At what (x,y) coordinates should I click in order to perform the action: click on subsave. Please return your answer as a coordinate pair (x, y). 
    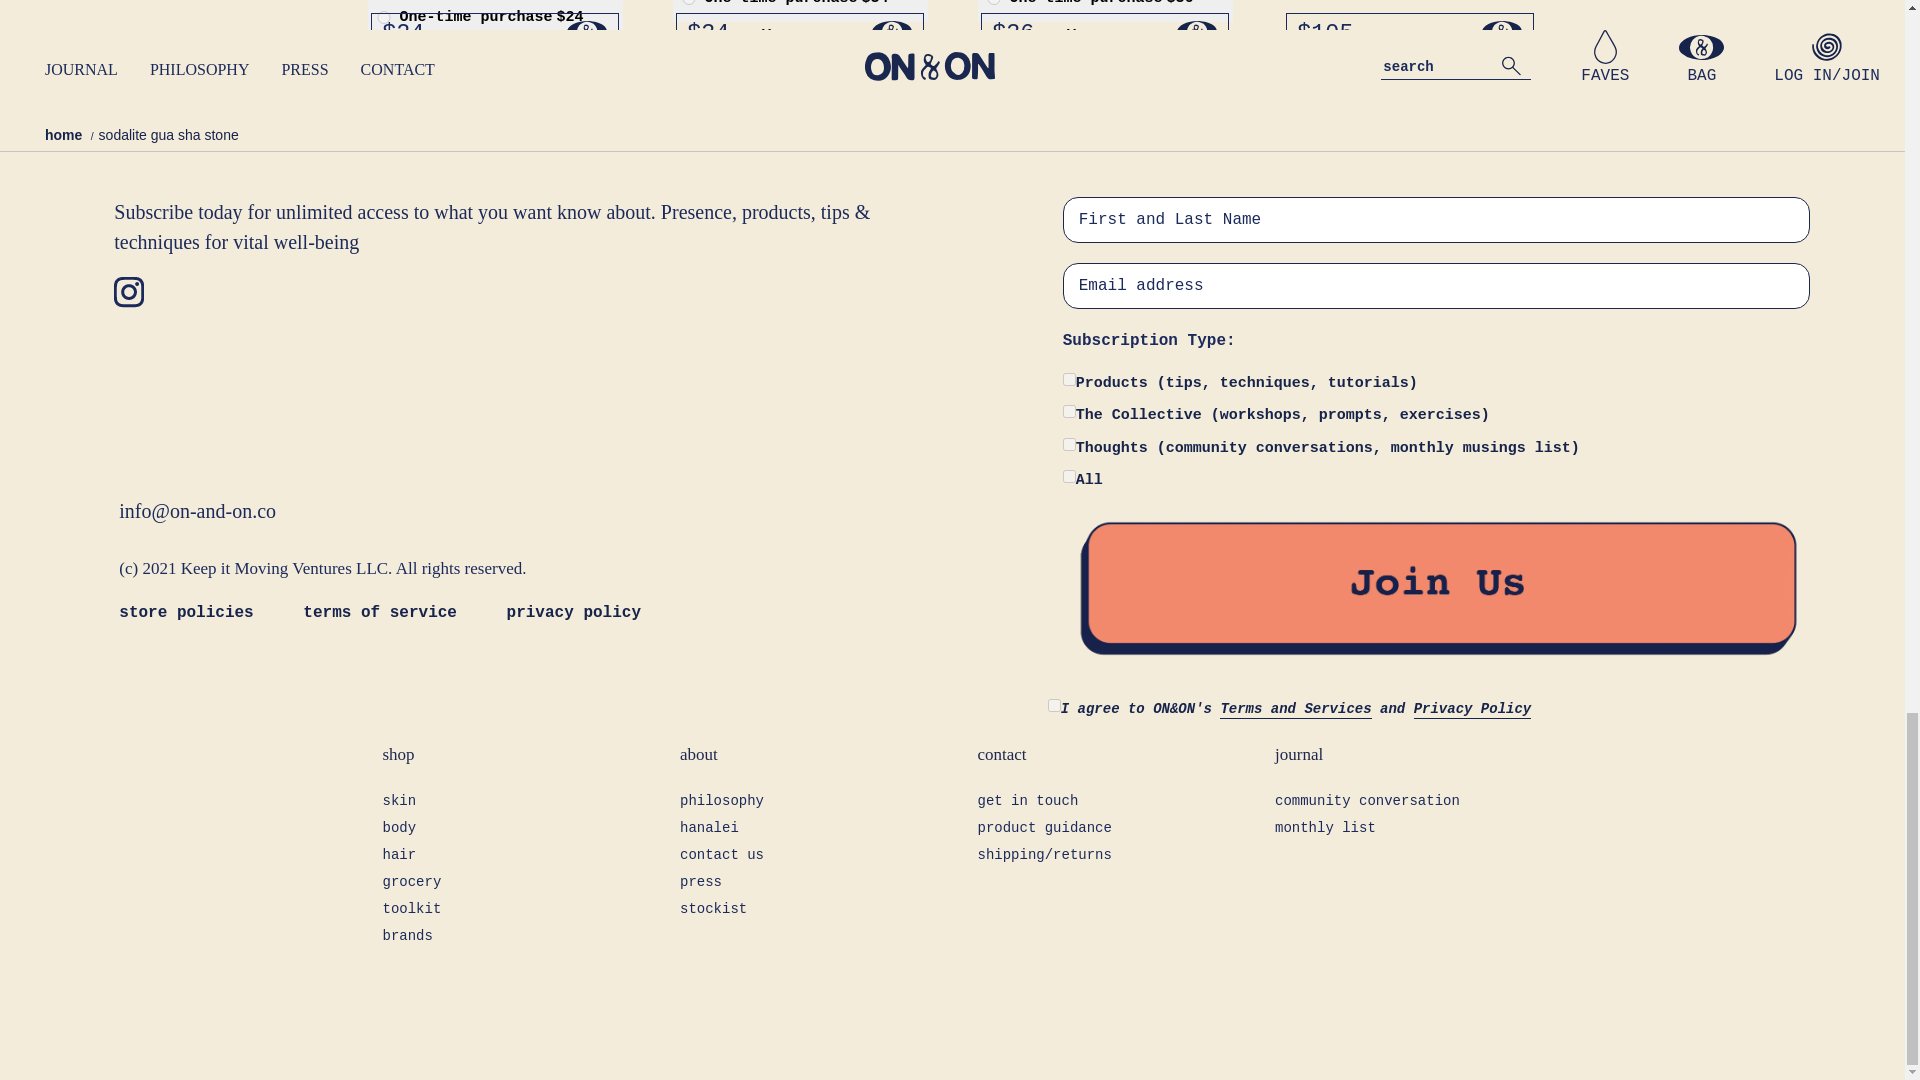
    Looking at the image, I should click on (994, 36).